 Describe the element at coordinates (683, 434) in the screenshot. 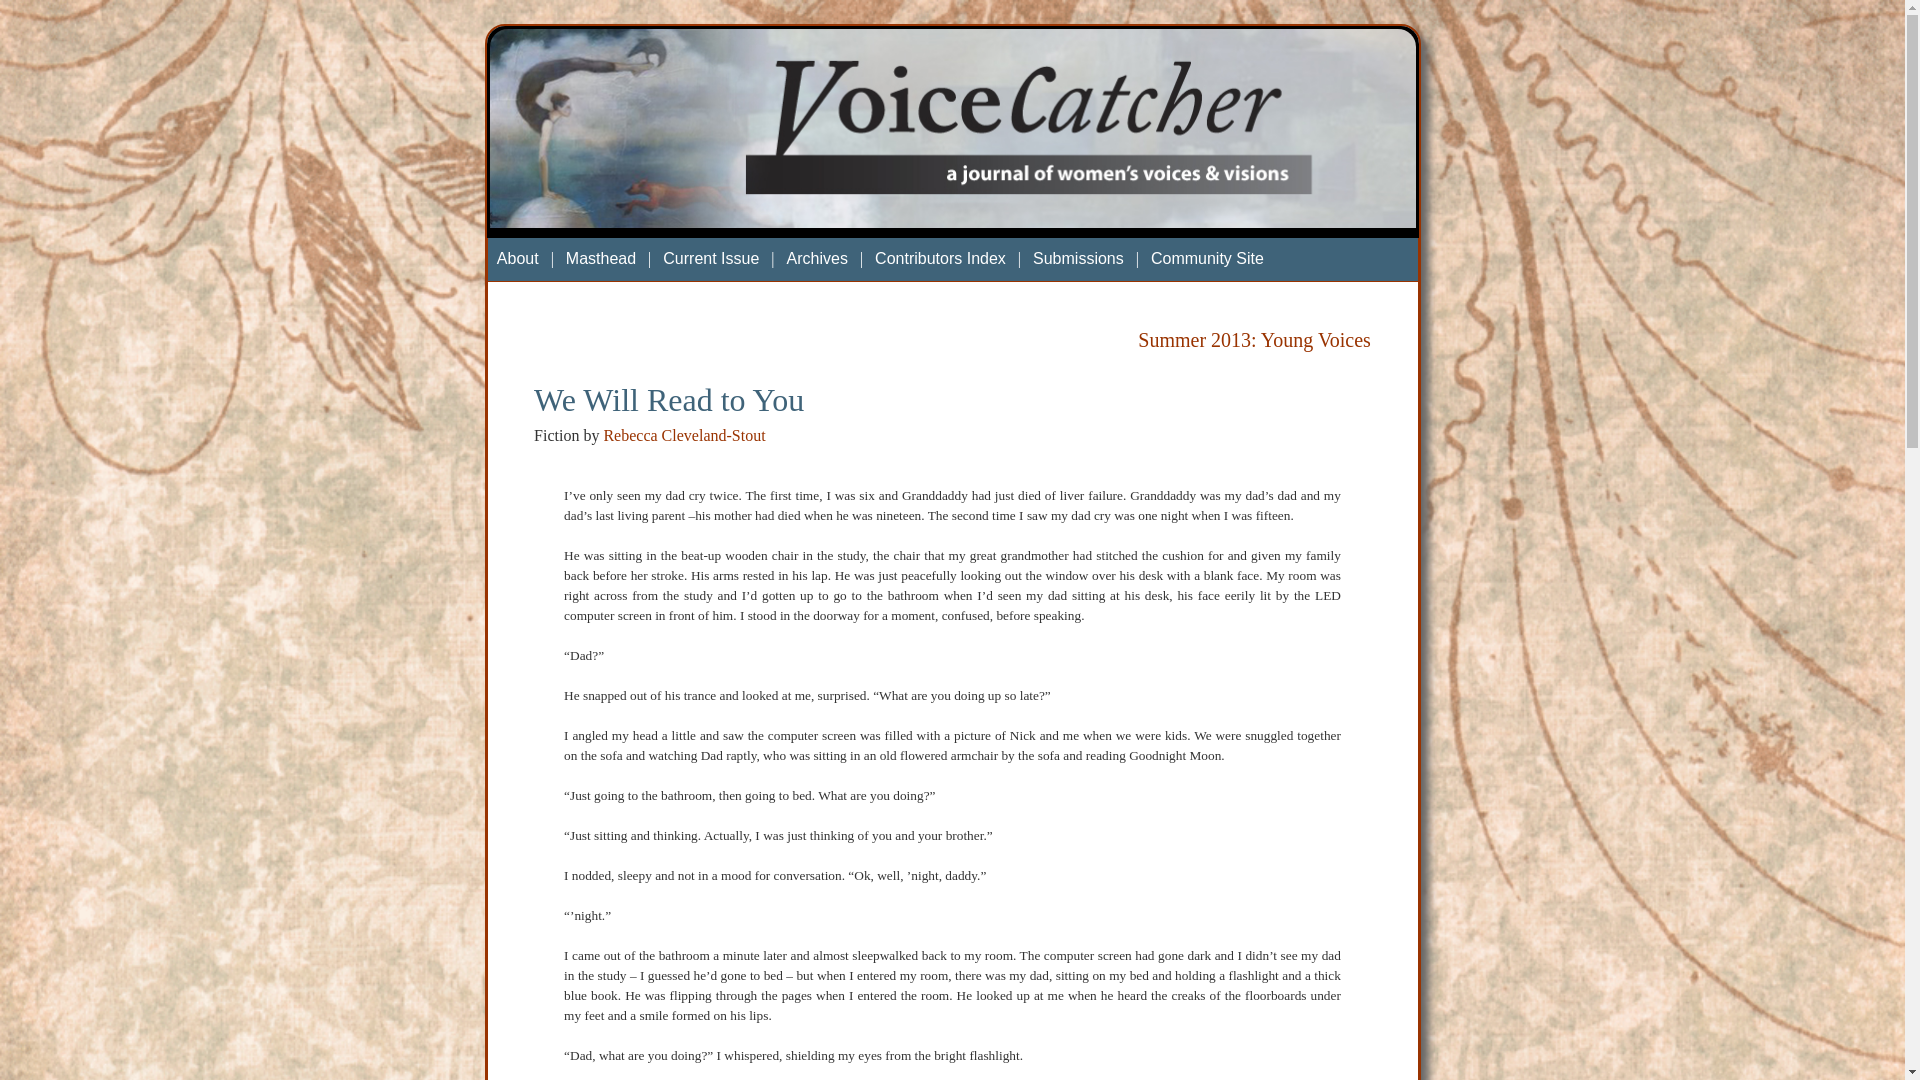

I see `Rebecca Cleveland-Stout` at that location.